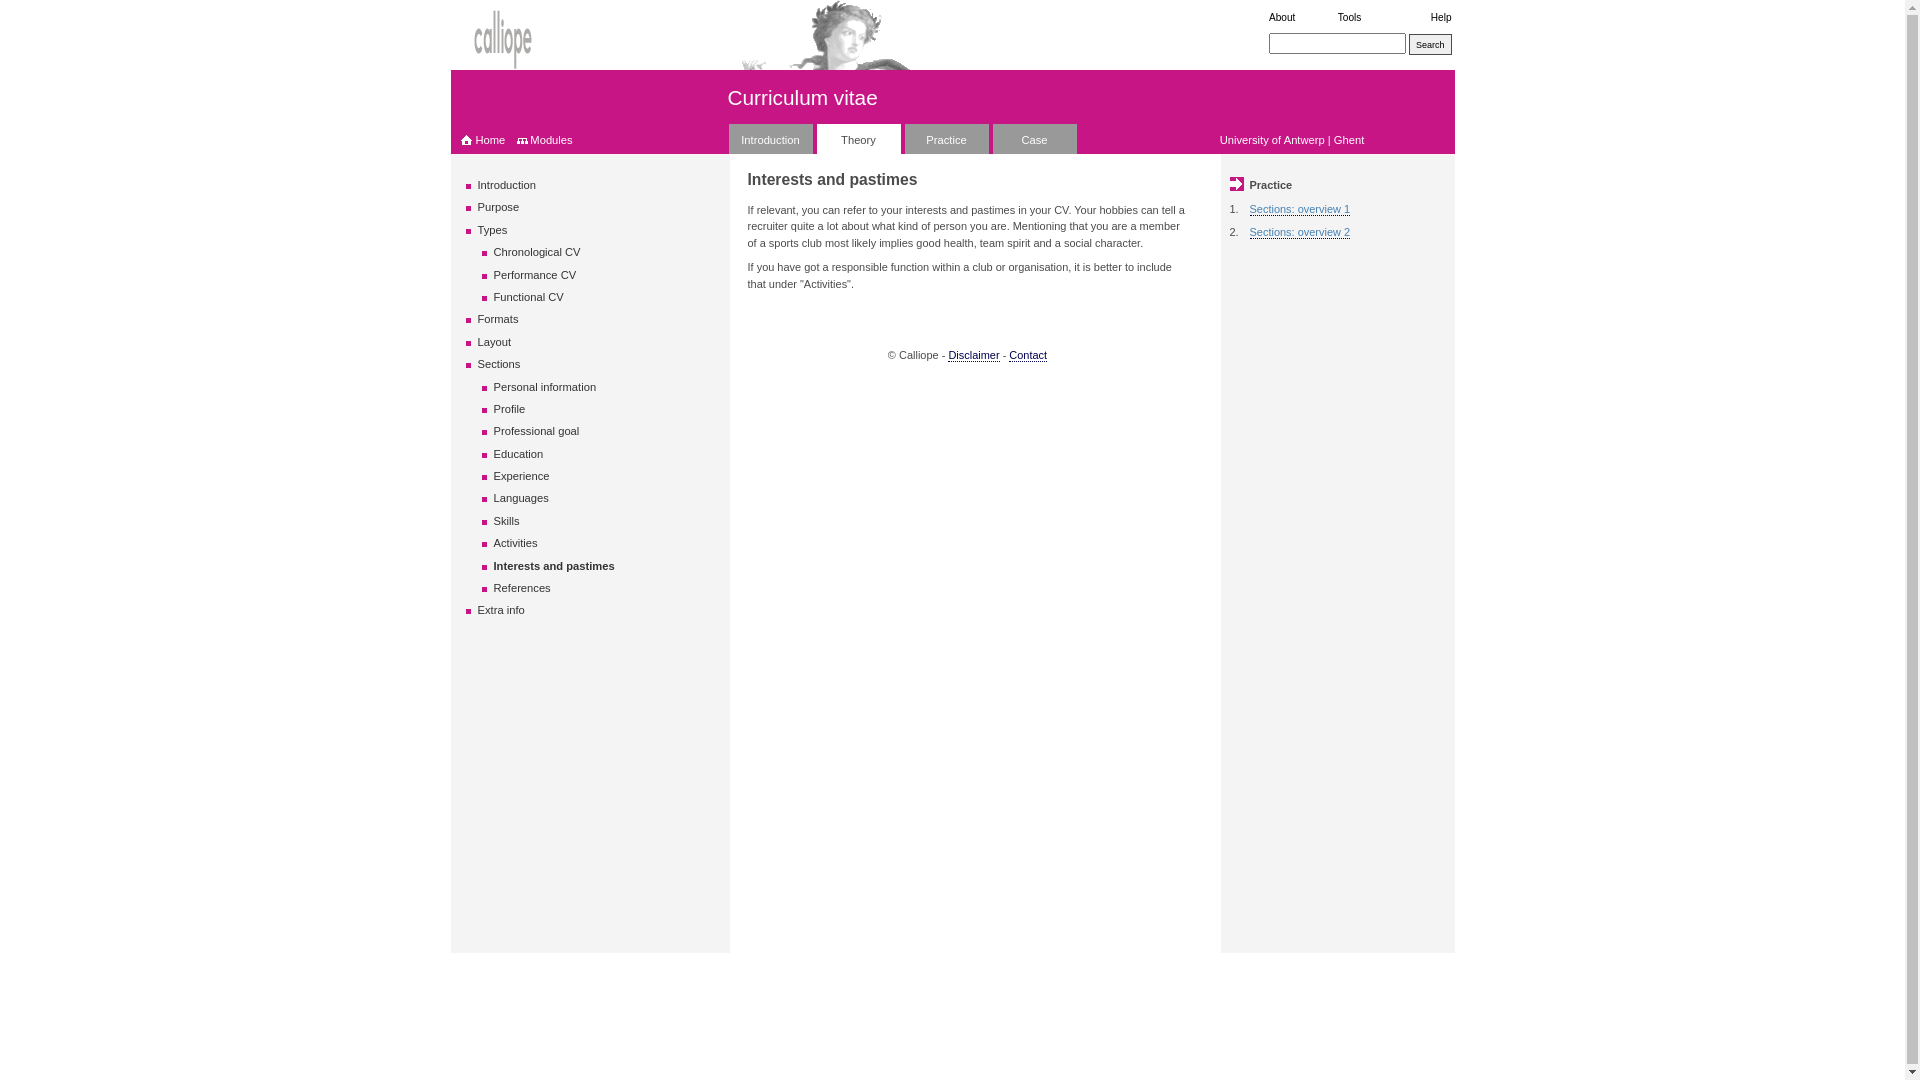 Image resolution: width=1920 pixels, height=1080 pixels. What do you see at coordinates (1300, 232) in the screenshot?
I see `Sections: overview 2` at bounding box center [1300, 232].